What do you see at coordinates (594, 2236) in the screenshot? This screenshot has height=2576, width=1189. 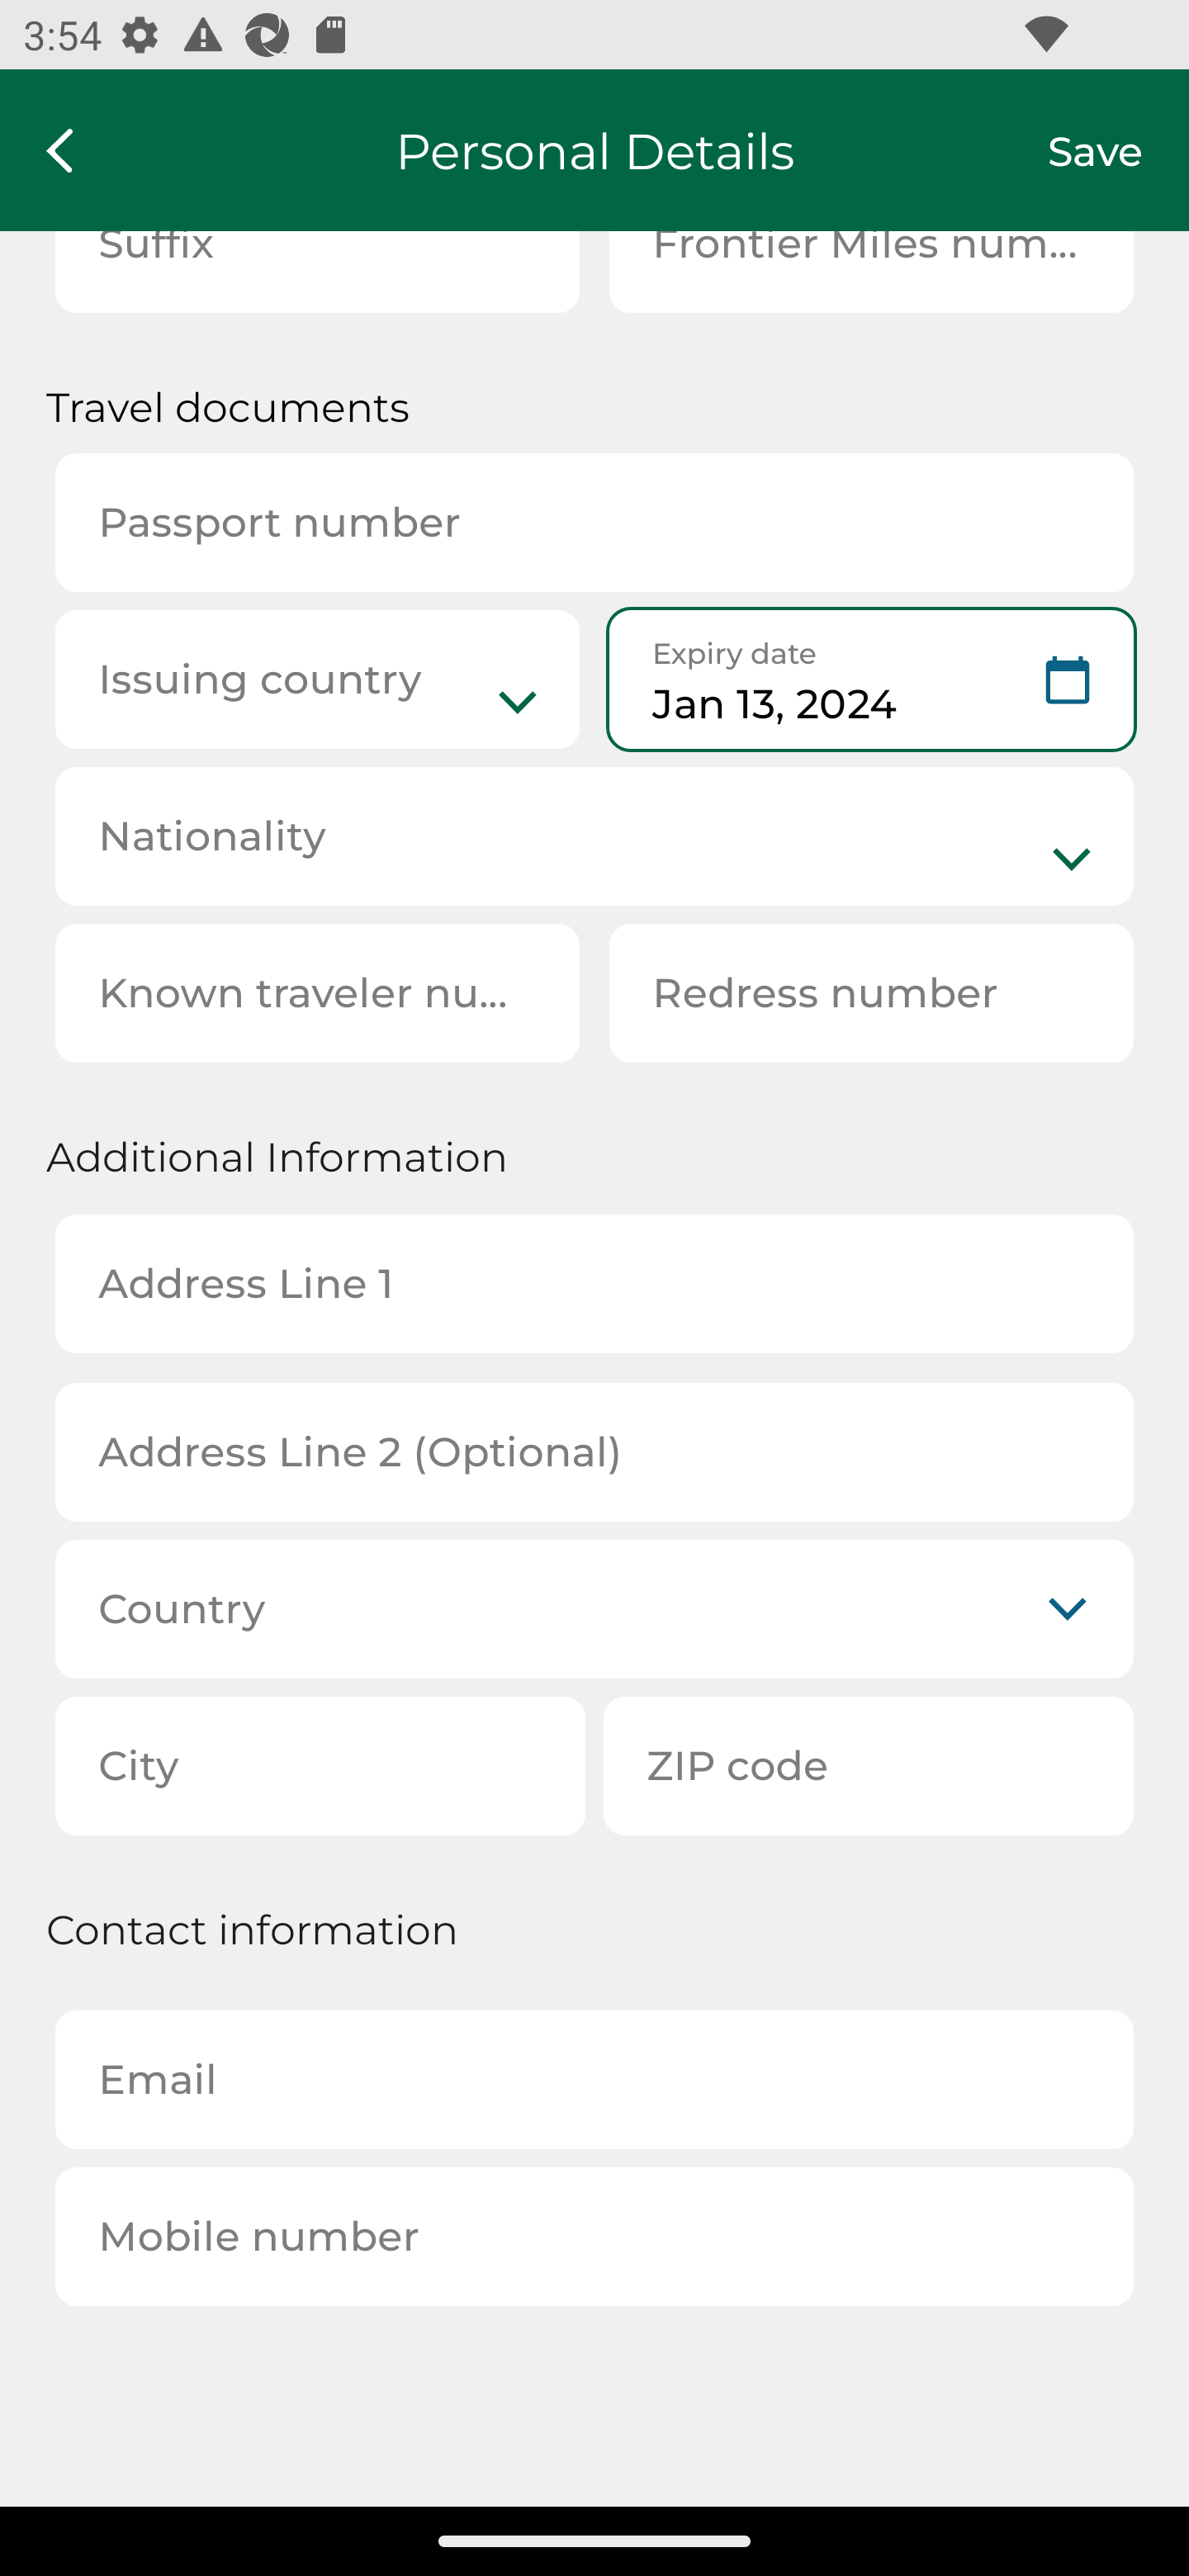 I see `Mobile number` at bounding box center [594, 2236].